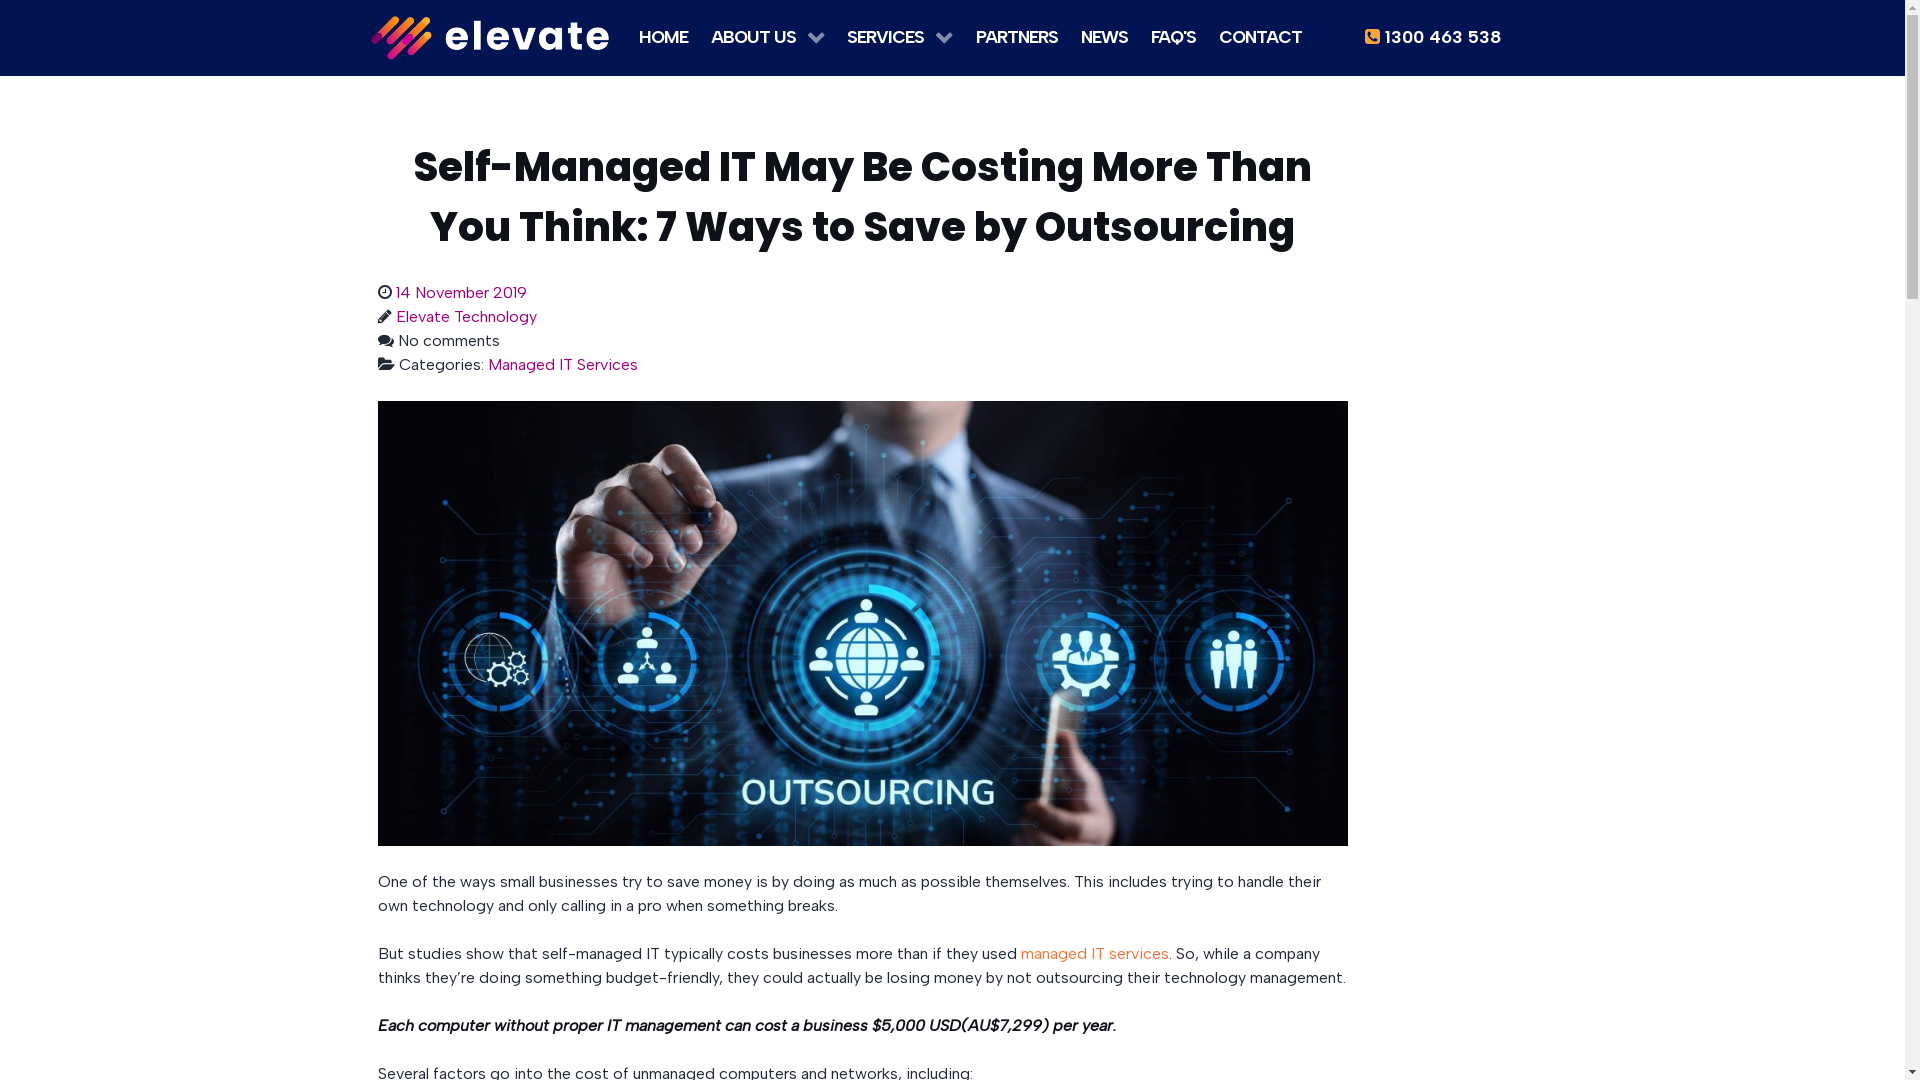 The width and height of the screenshot is (1920, 1080). What do you see at coordinates (462, 292) in the screenshot?
I see `14 November 2019` at bounding box center [462, 292].